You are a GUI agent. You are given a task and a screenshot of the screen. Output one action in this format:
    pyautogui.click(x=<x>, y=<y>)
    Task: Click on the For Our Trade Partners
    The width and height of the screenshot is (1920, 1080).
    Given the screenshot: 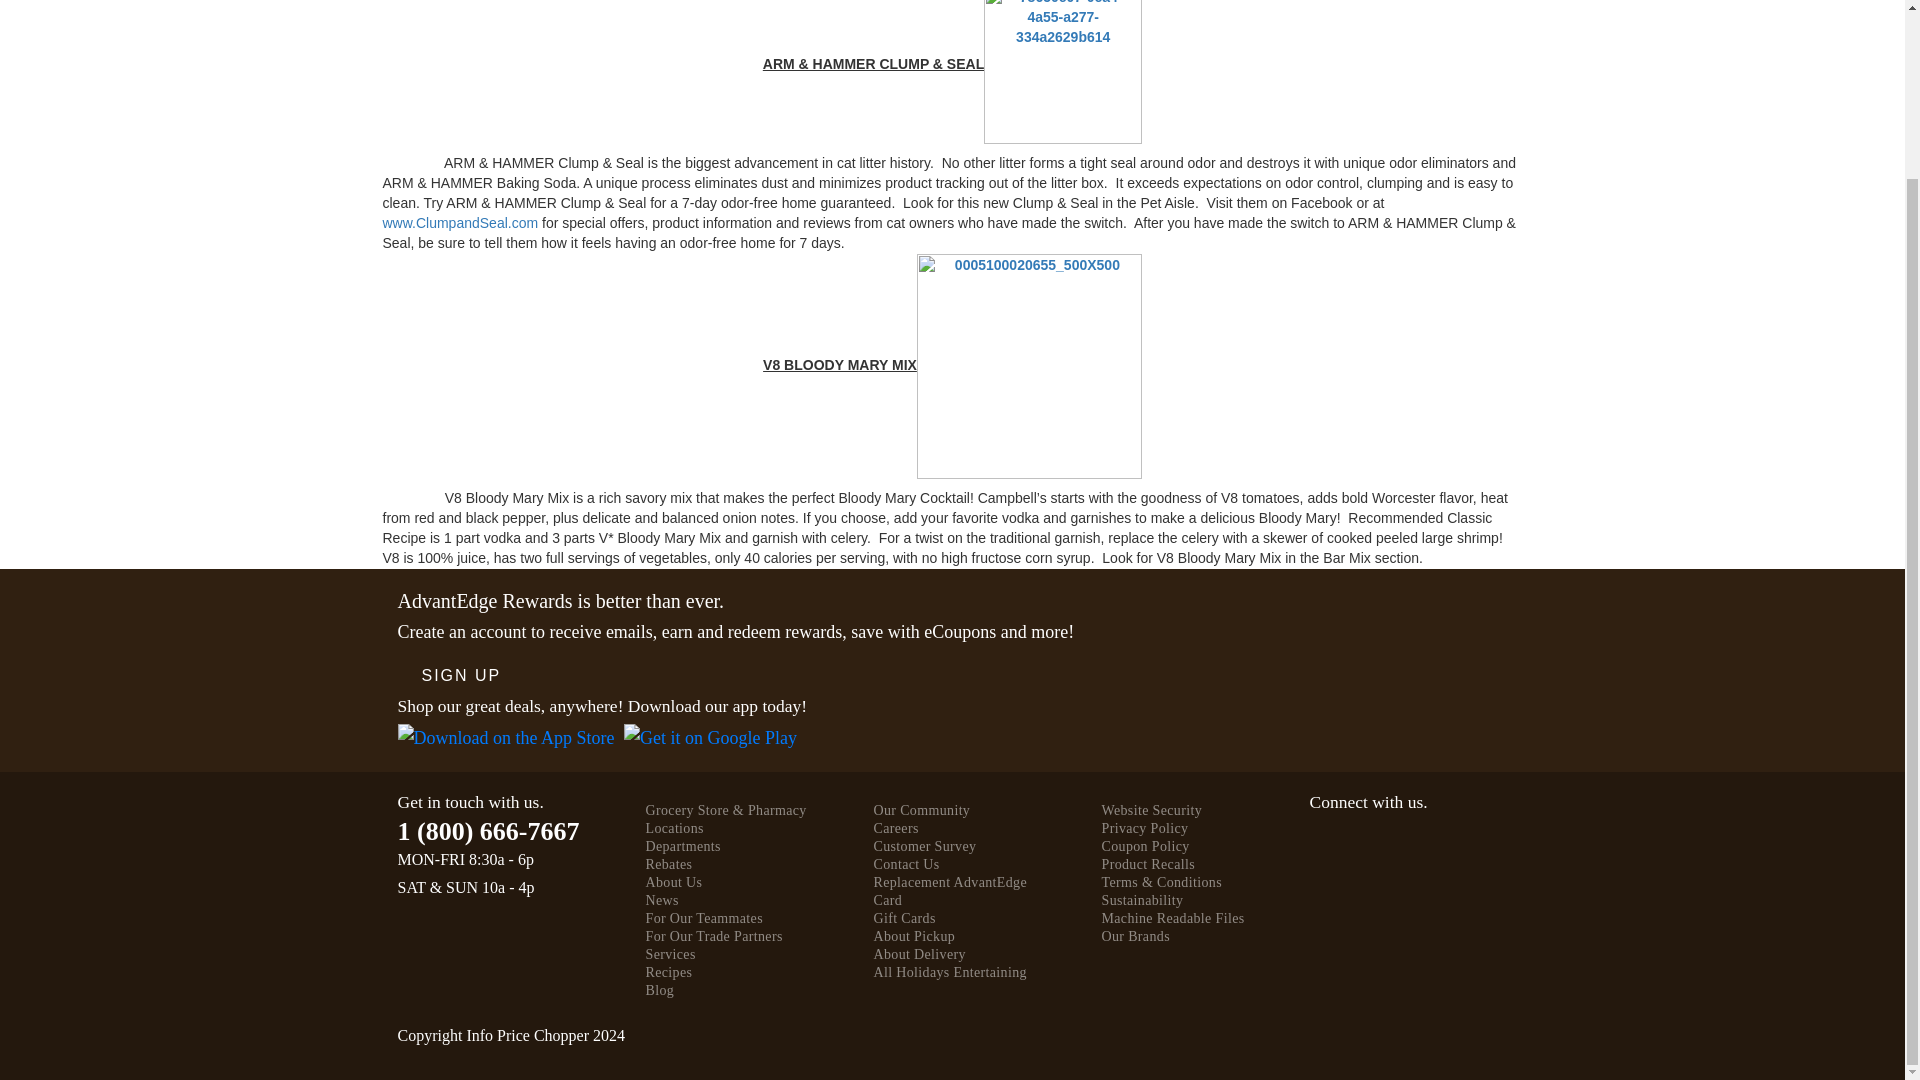 What is the action you would take?
    pyautogui.click(x=714, y=936)
    